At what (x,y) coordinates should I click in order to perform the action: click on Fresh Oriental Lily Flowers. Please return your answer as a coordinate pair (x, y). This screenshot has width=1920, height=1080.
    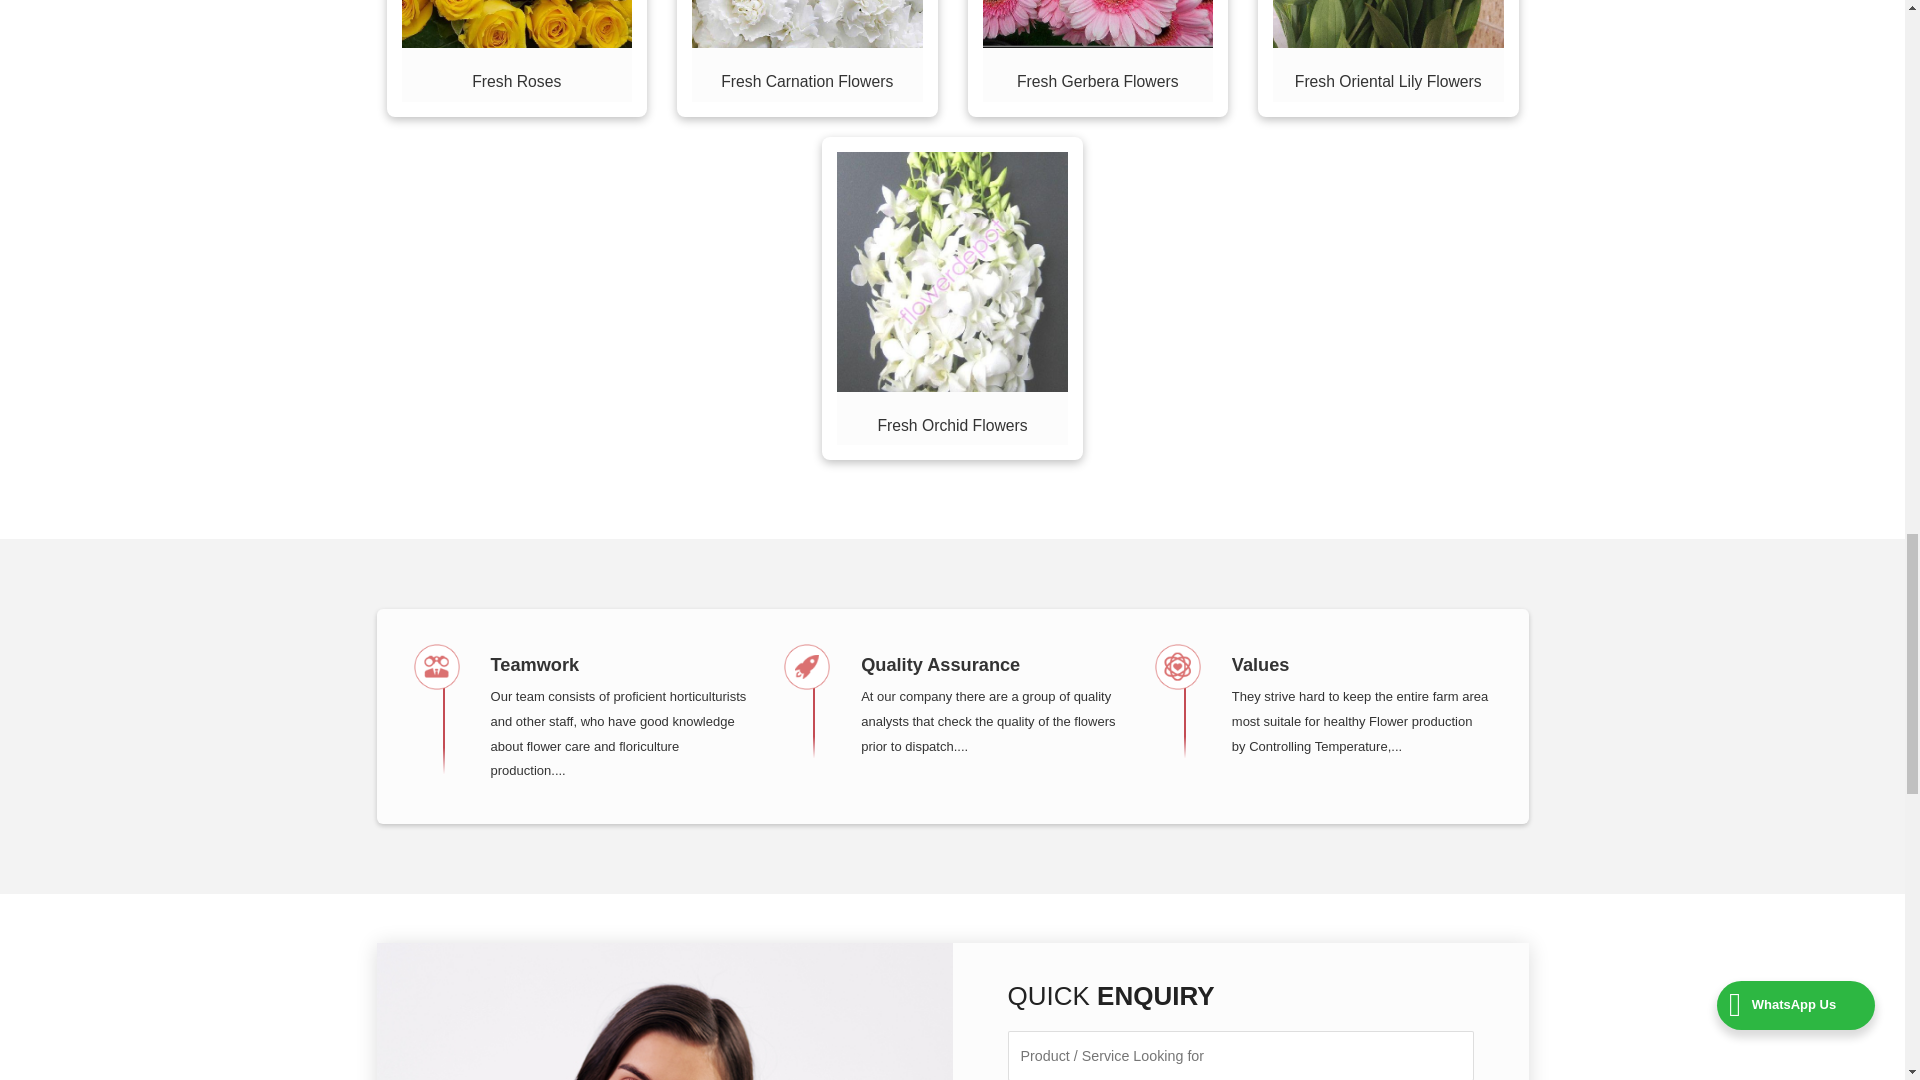
    Looking at the image, I should click on (1388, 81).